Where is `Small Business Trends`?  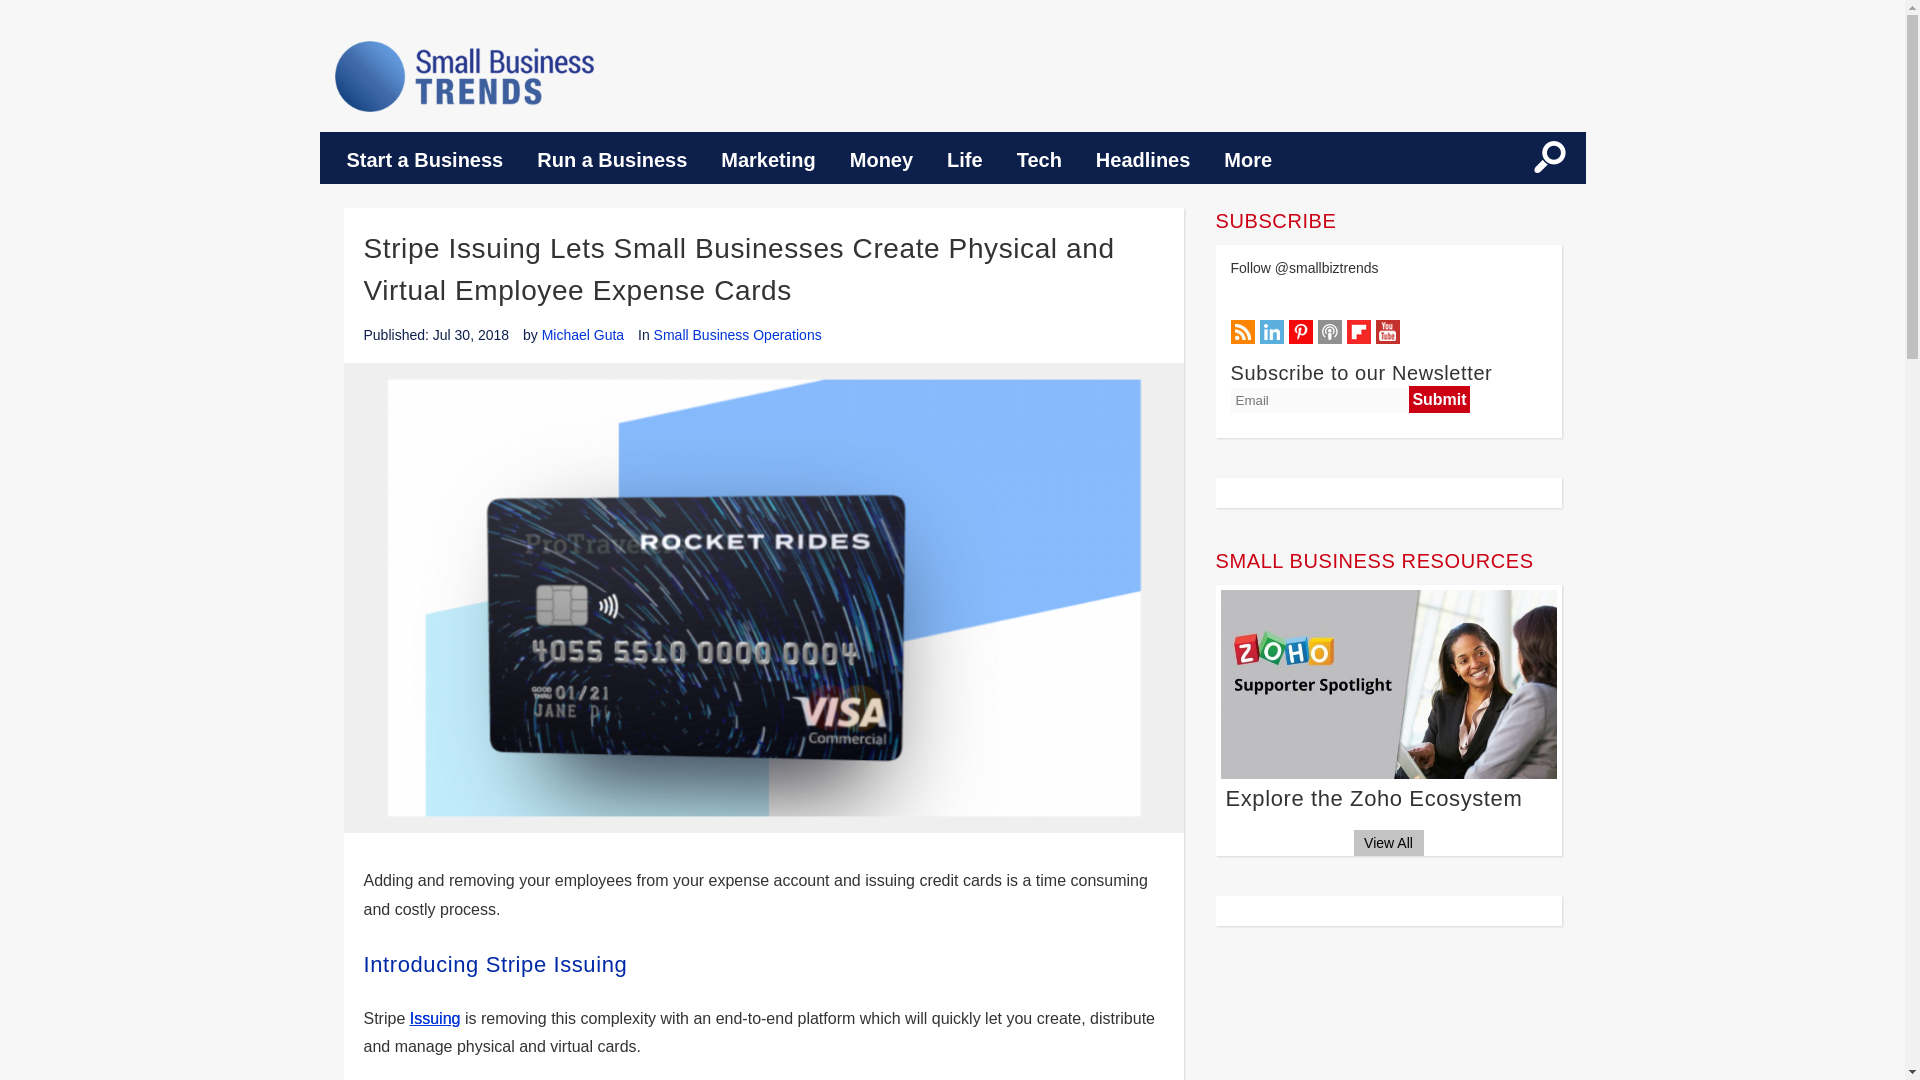
Small Business Trends is located at coordinates (464, 76).